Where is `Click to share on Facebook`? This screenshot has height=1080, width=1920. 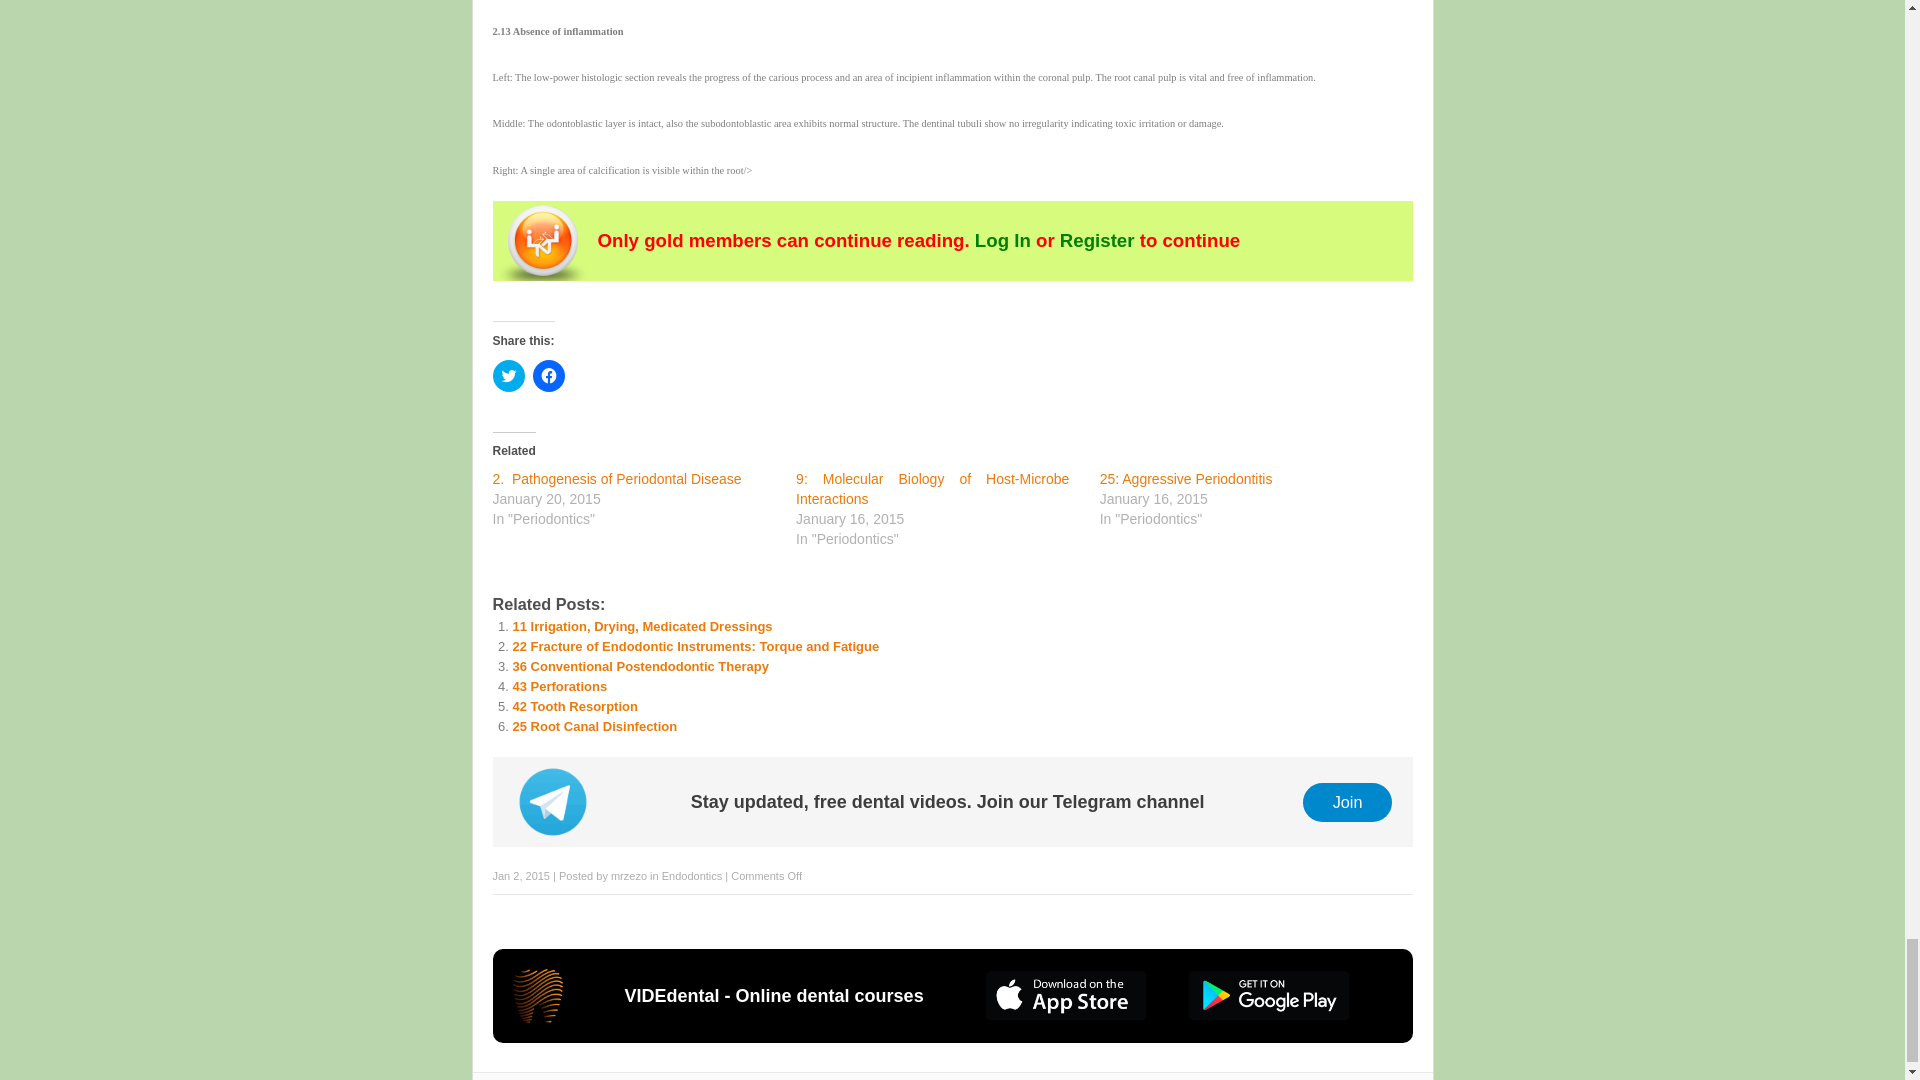
Click to share on Facebook is located at coordinates (548, 376).